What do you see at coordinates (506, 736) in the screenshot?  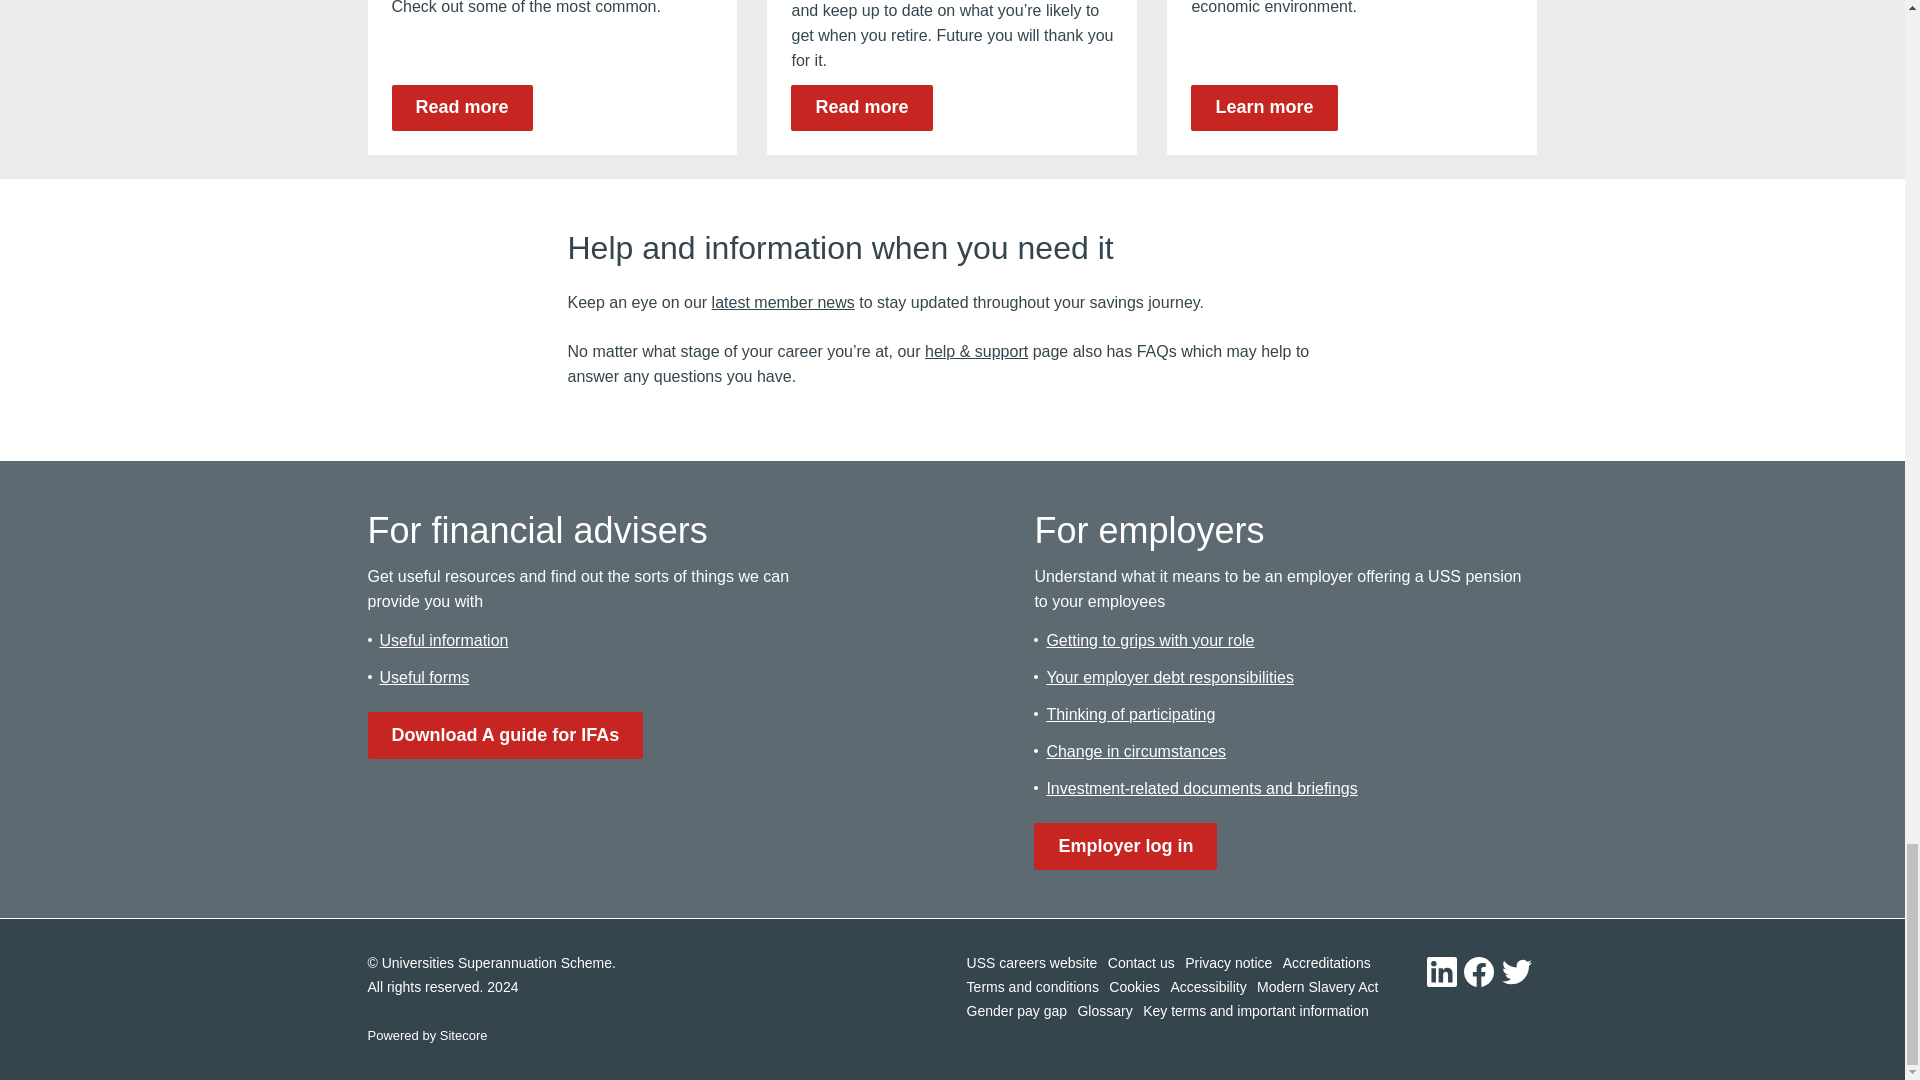 I see `Download A guide for IFAs` at bounding box center [506, 736].